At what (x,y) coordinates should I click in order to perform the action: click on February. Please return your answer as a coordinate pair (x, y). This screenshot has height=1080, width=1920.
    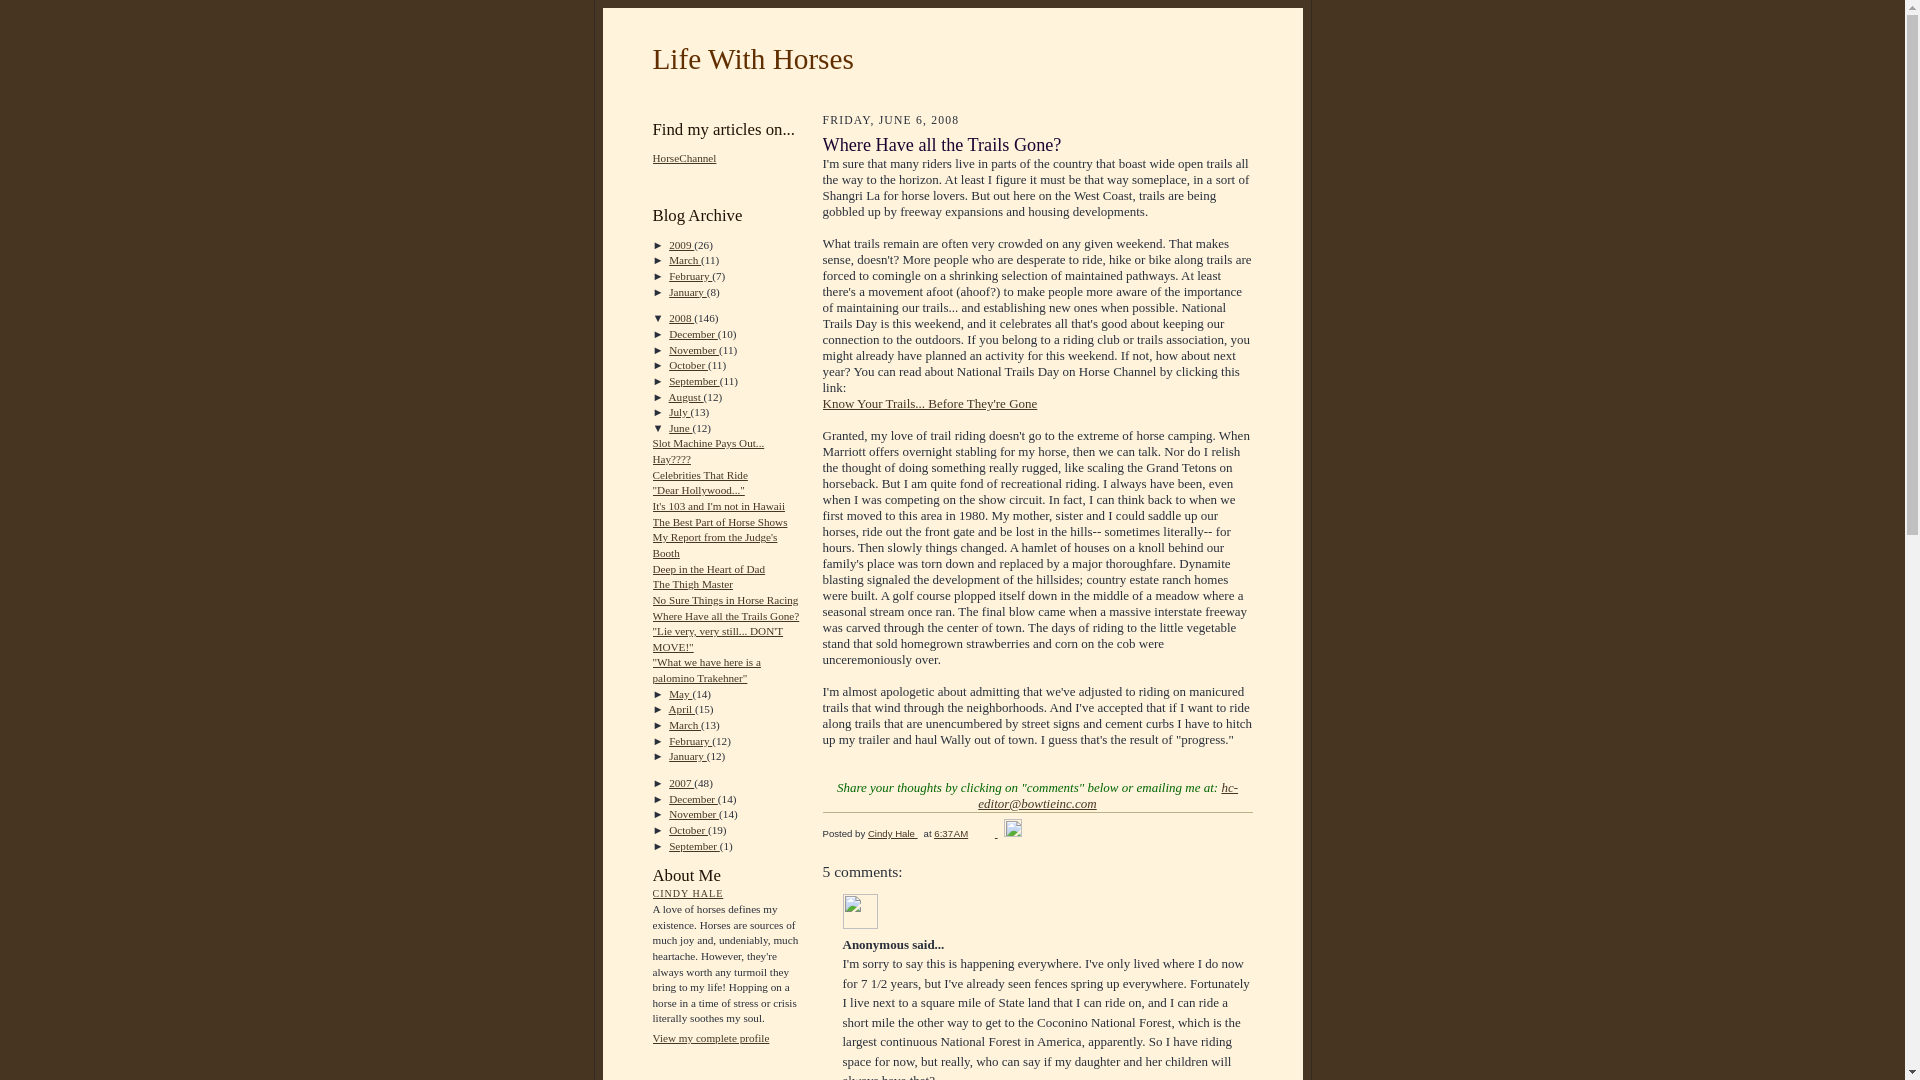
    Looking at the image, I should click on (690, 276).